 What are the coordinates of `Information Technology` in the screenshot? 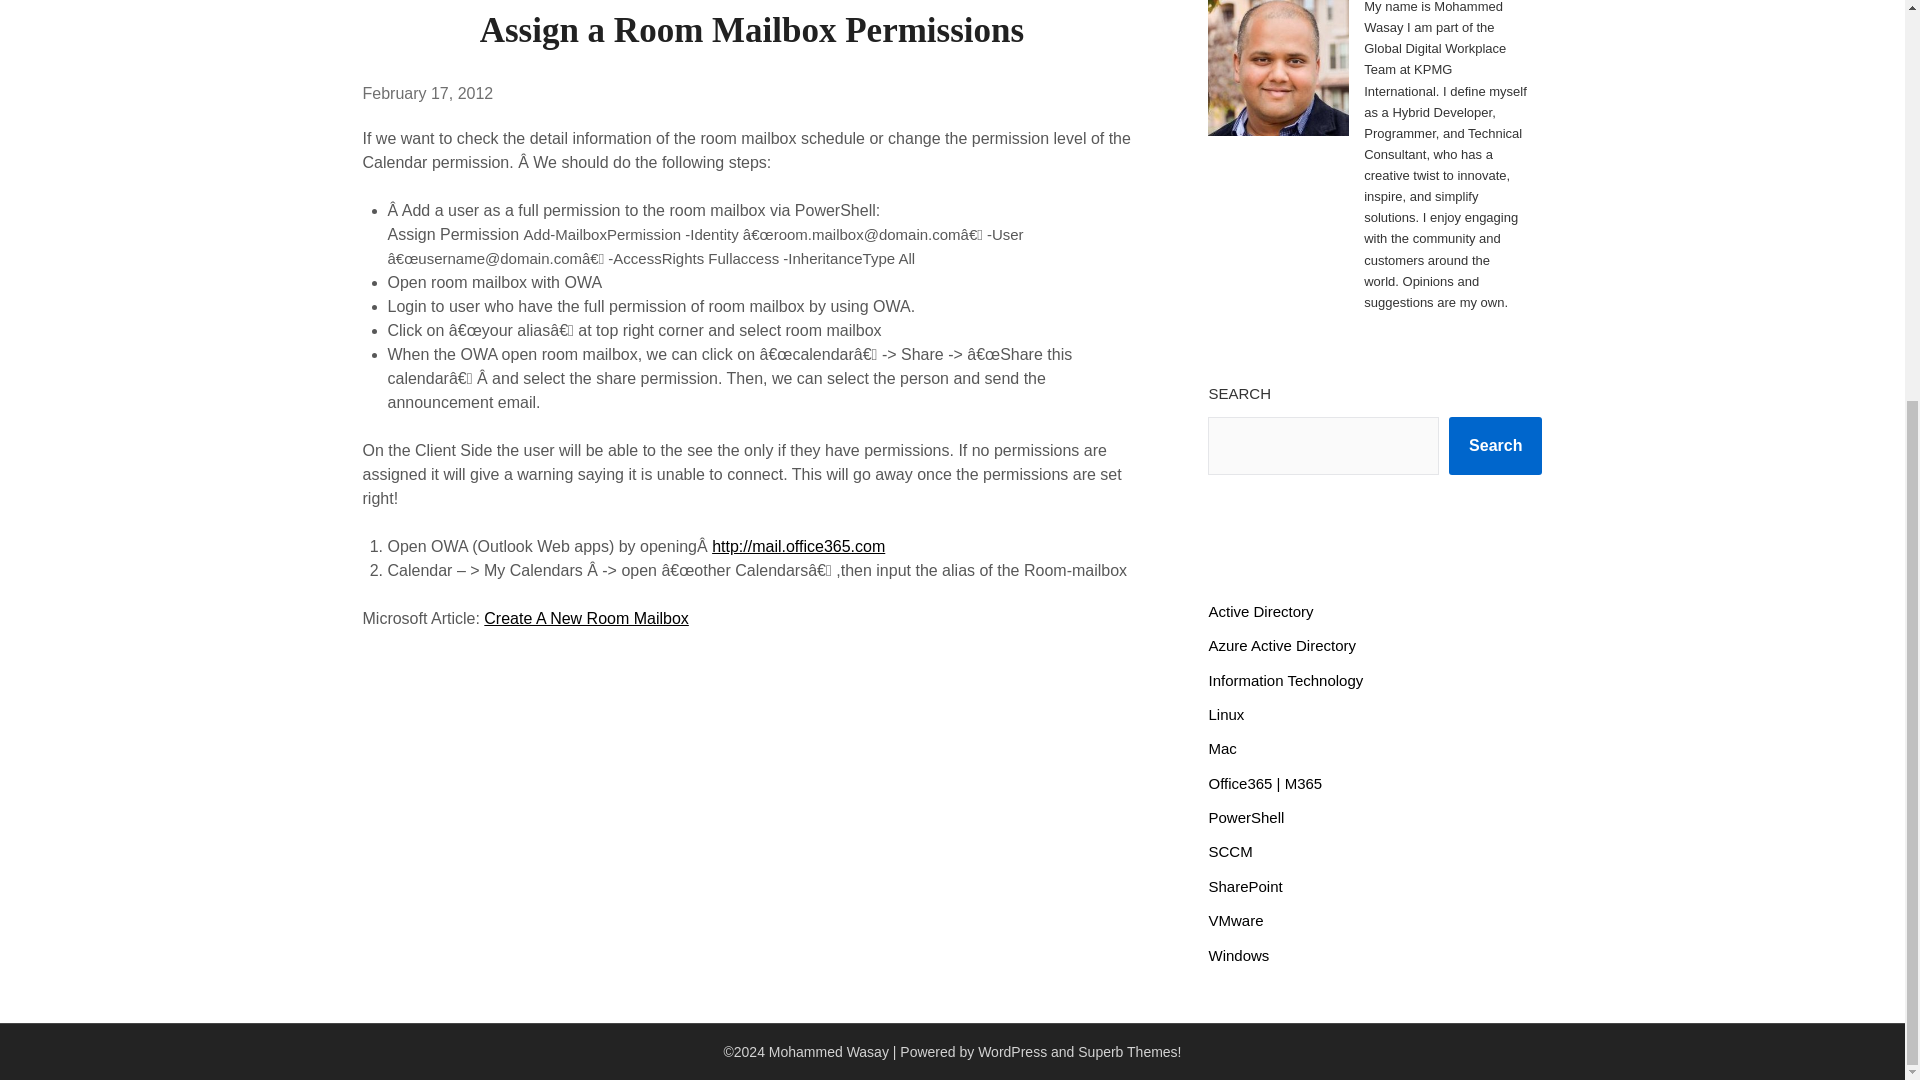 It's located at (1285, 680).